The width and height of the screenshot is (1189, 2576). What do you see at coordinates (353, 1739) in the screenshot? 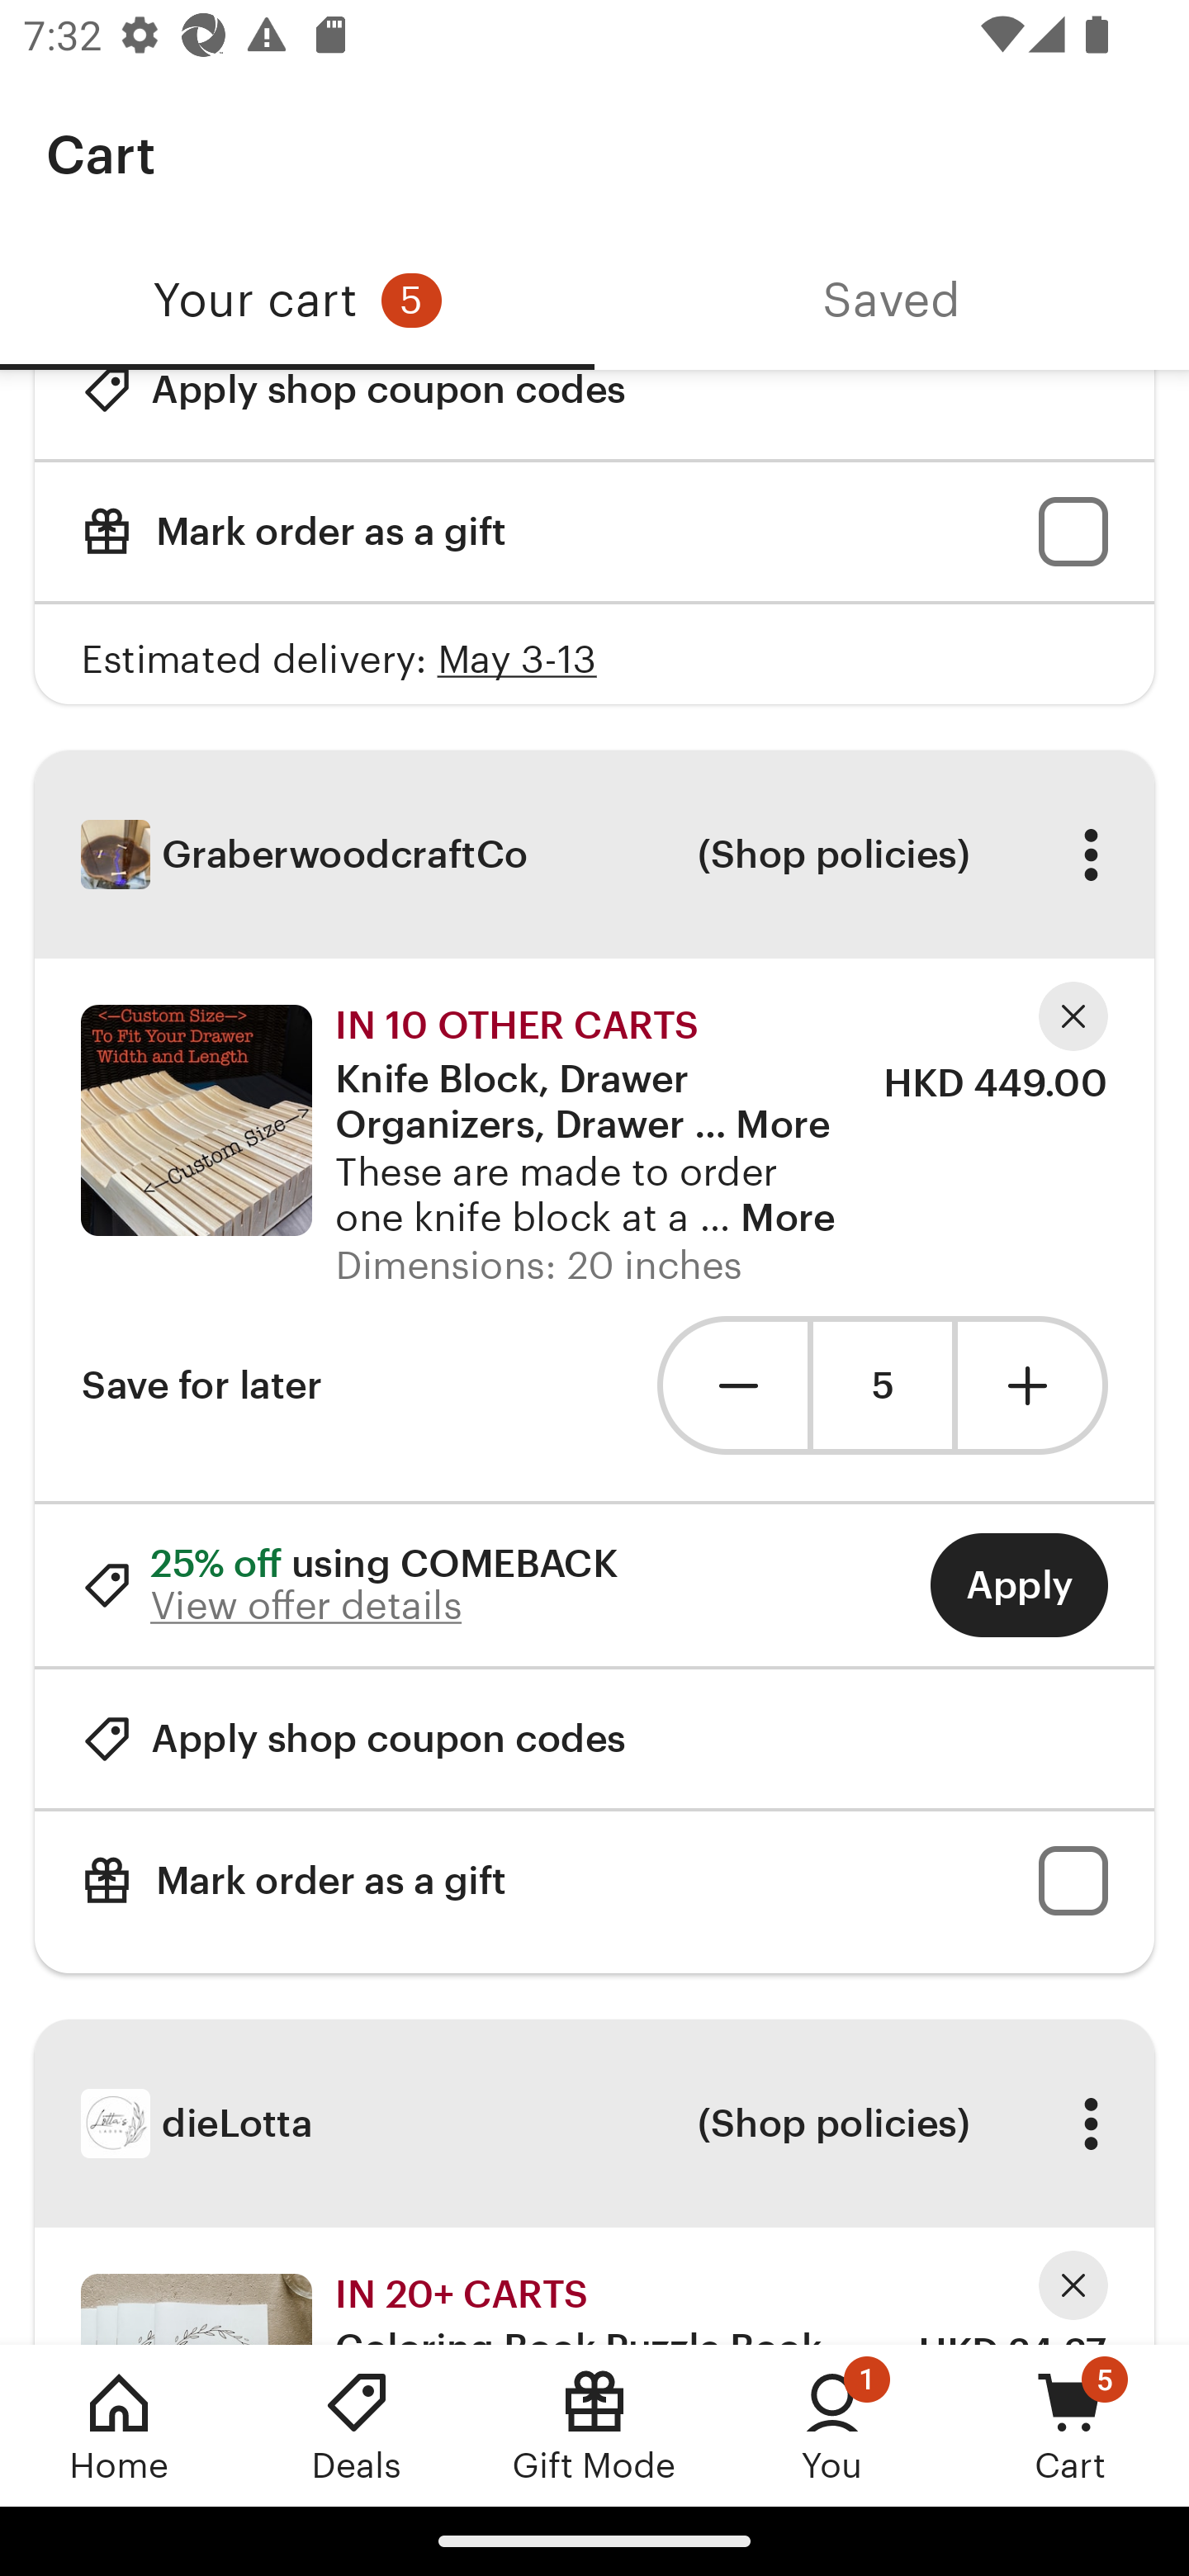
I see `Apply shop coupon codes` at bounding box center [353, 1739].